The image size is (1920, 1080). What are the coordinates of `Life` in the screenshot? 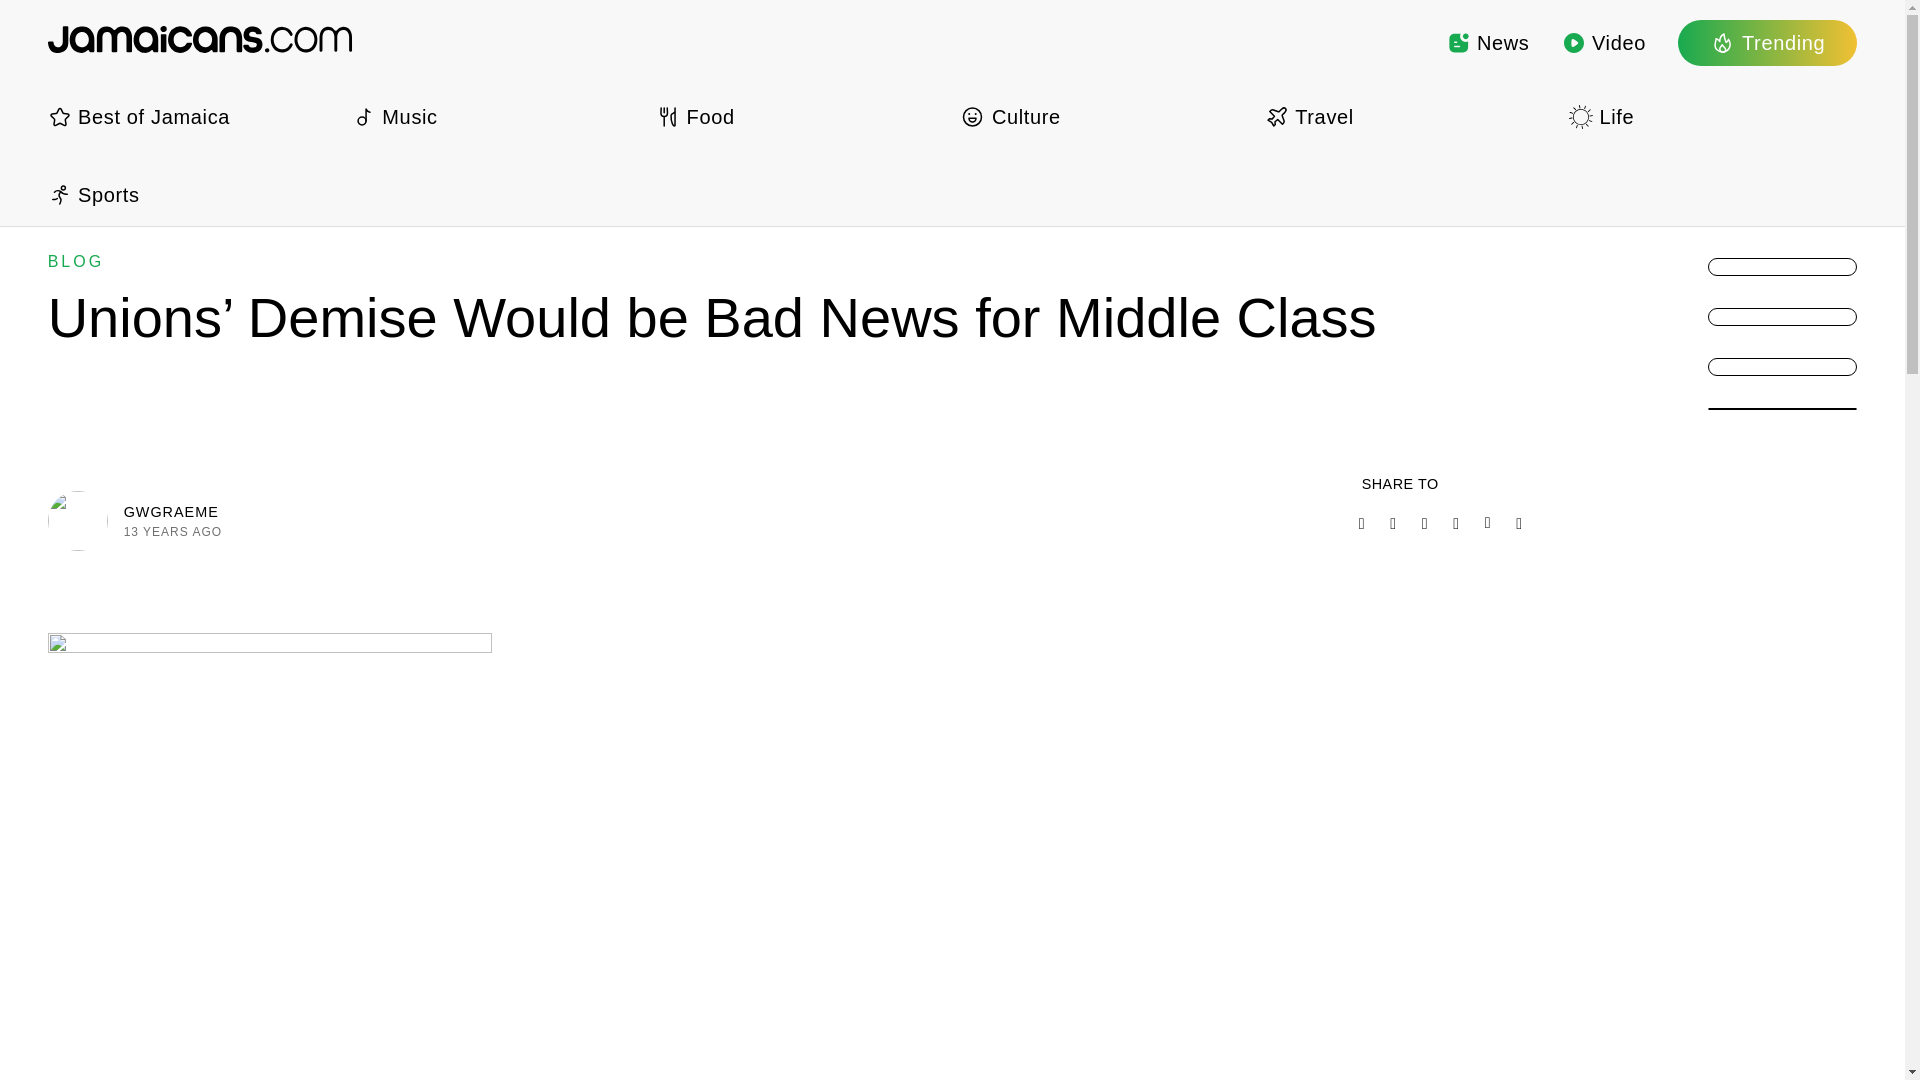 It's located at (1712, 116).